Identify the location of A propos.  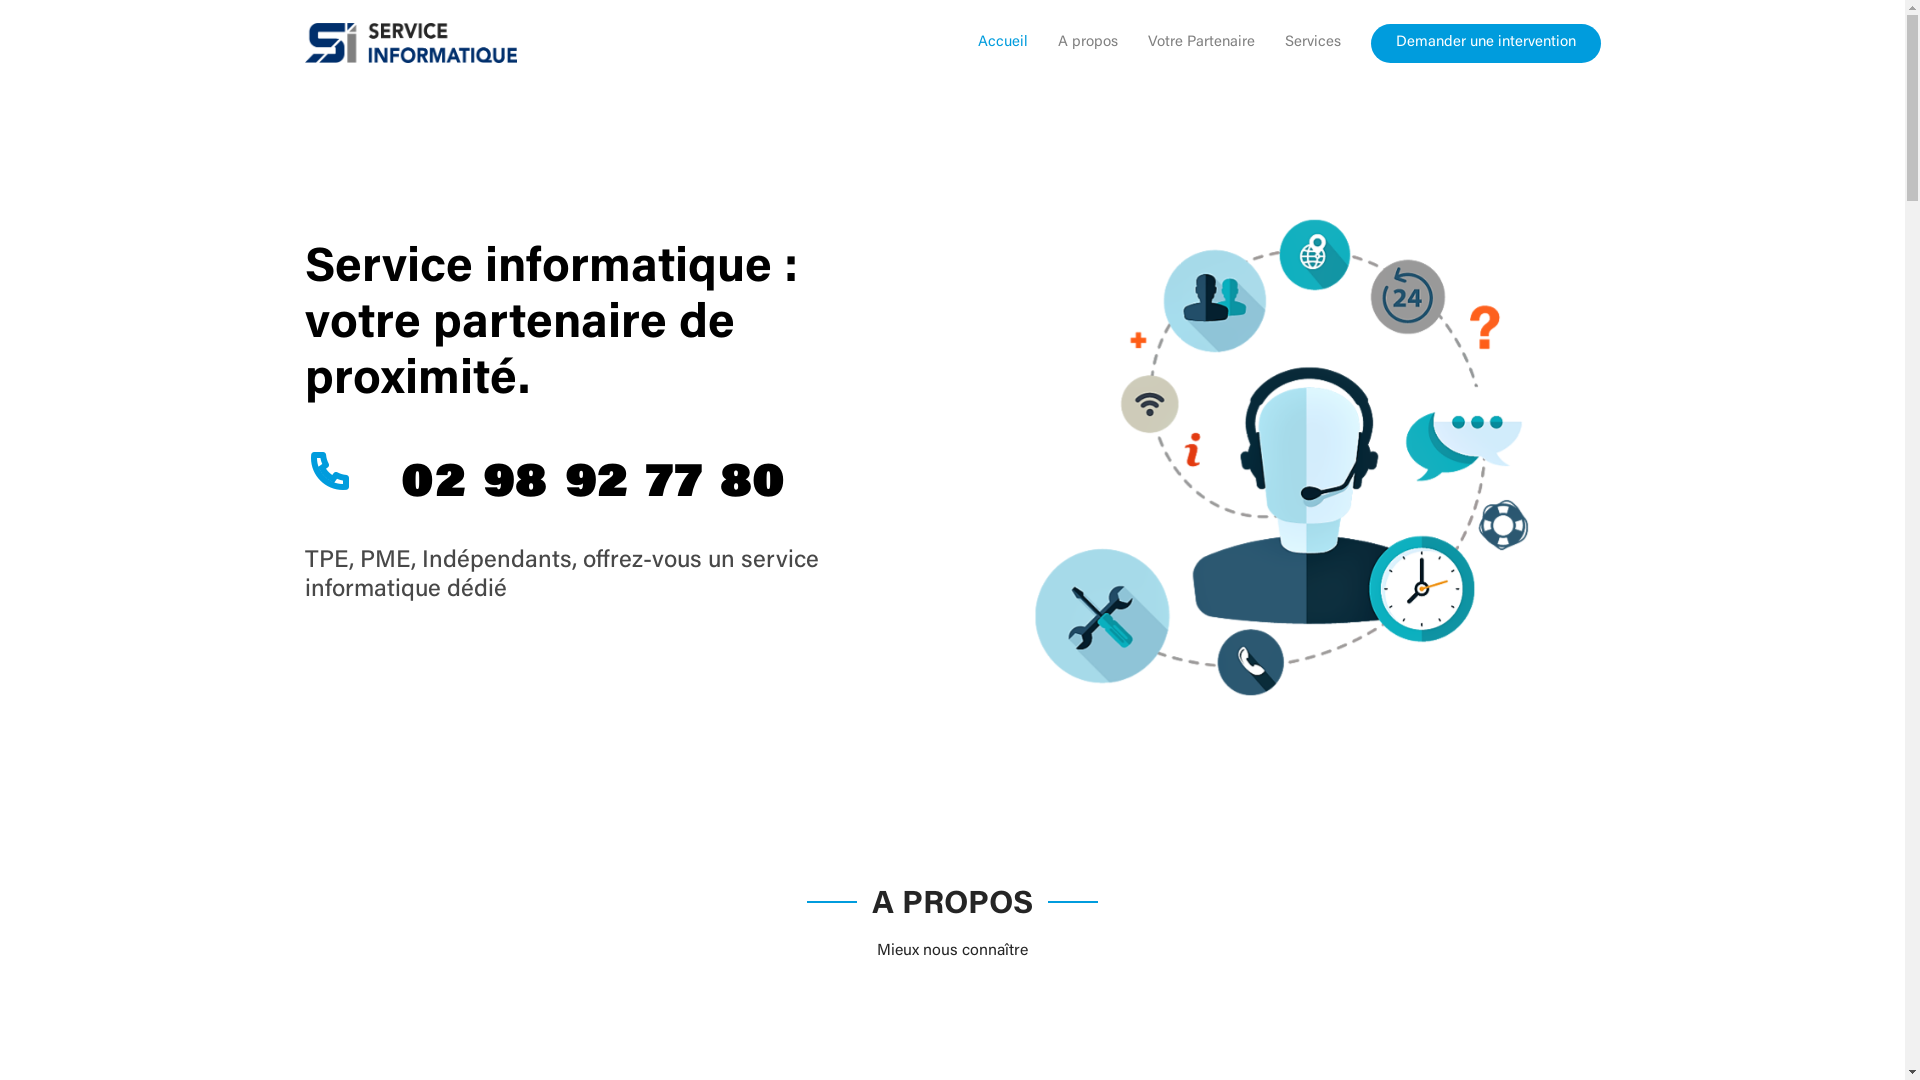
(1073, 44).